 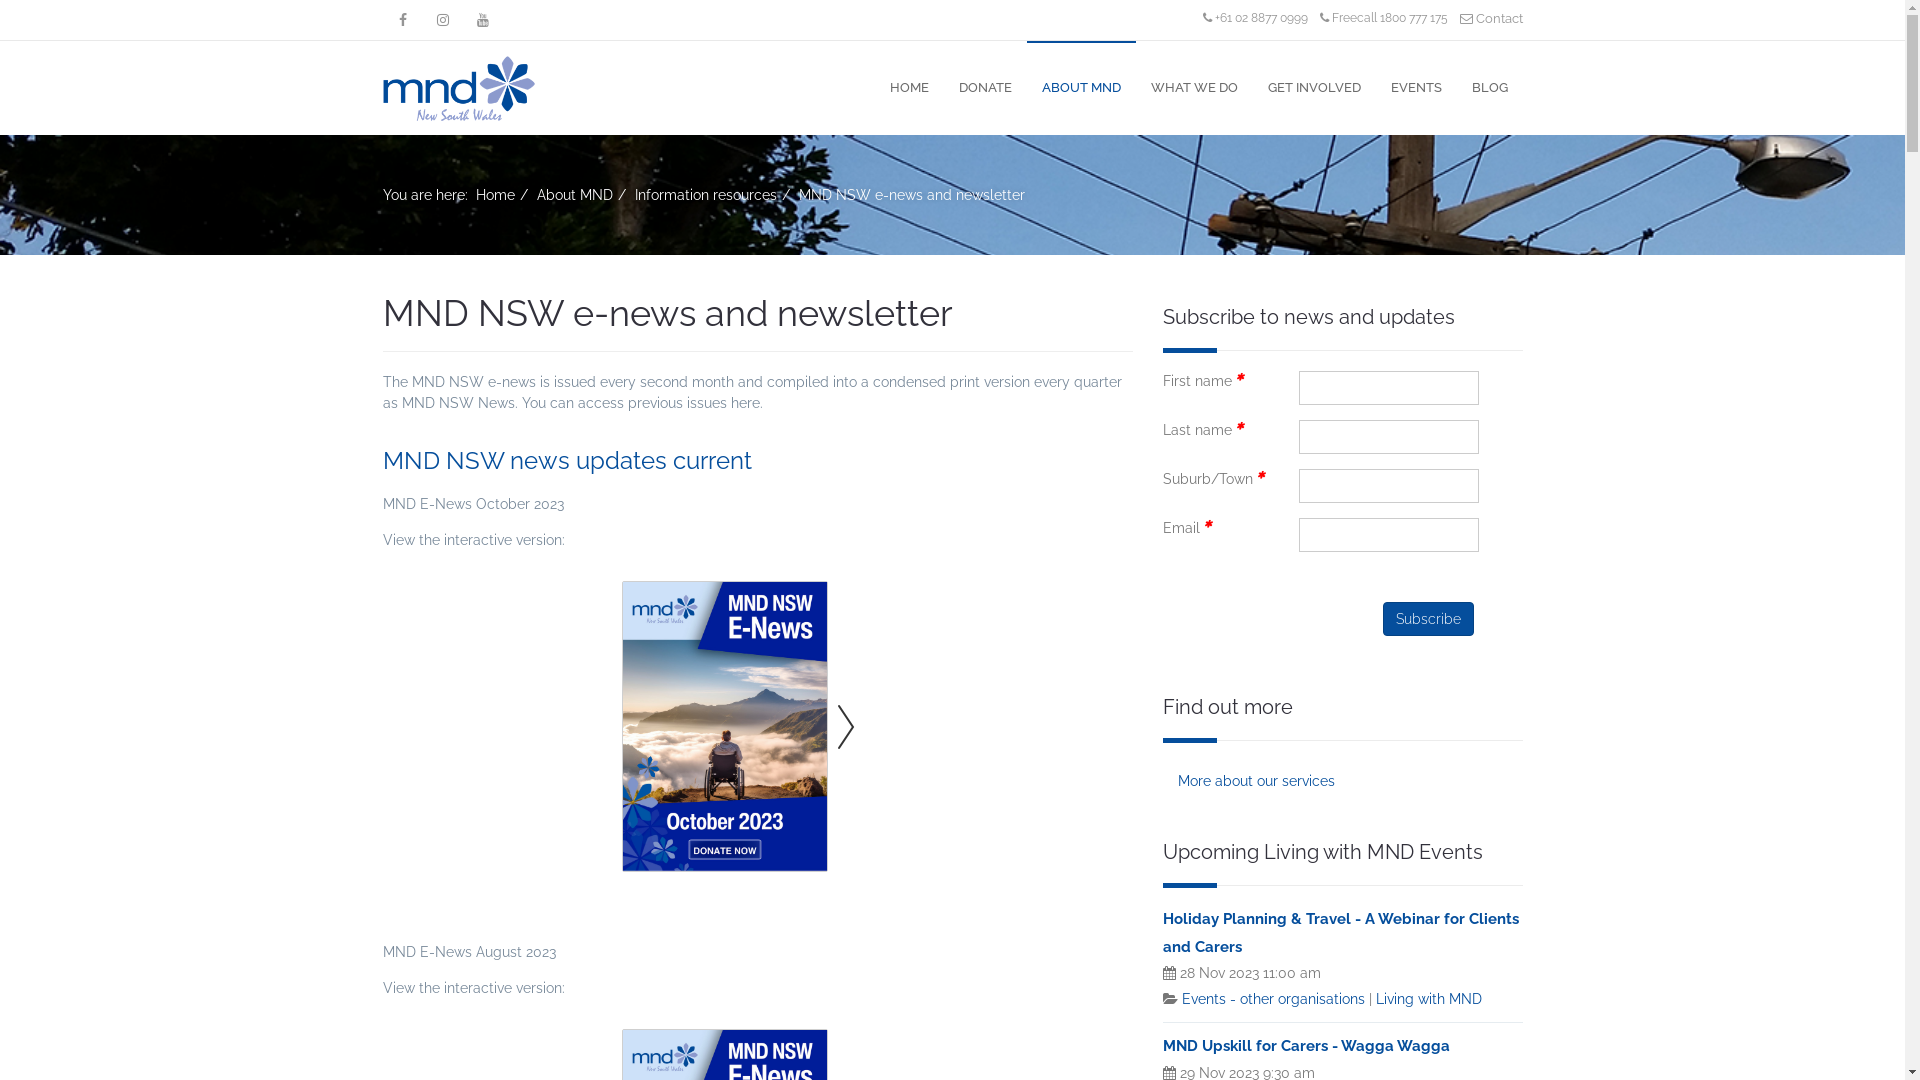 I want to click on Events - other organisations, so click(x=1274, y=999).